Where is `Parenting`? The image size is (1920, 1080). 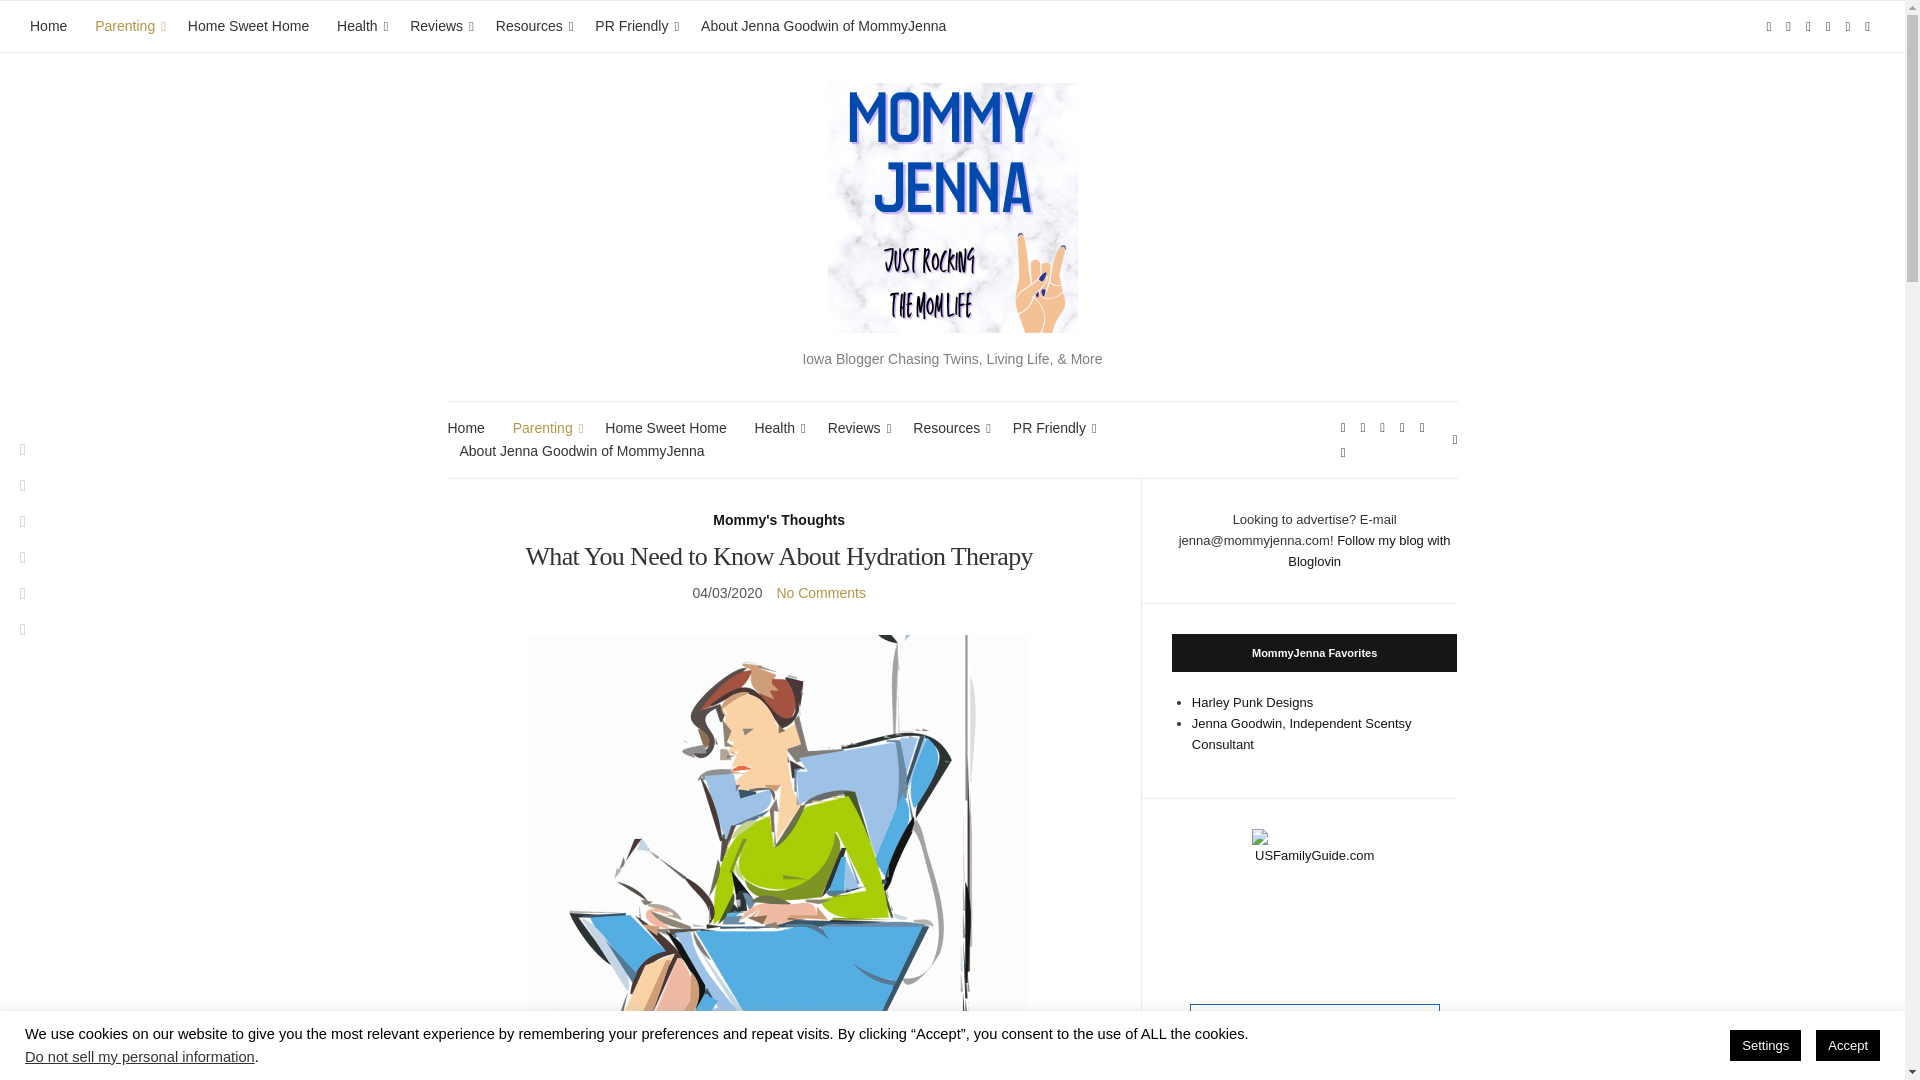 Parenting is located at coordinates (544, 428).